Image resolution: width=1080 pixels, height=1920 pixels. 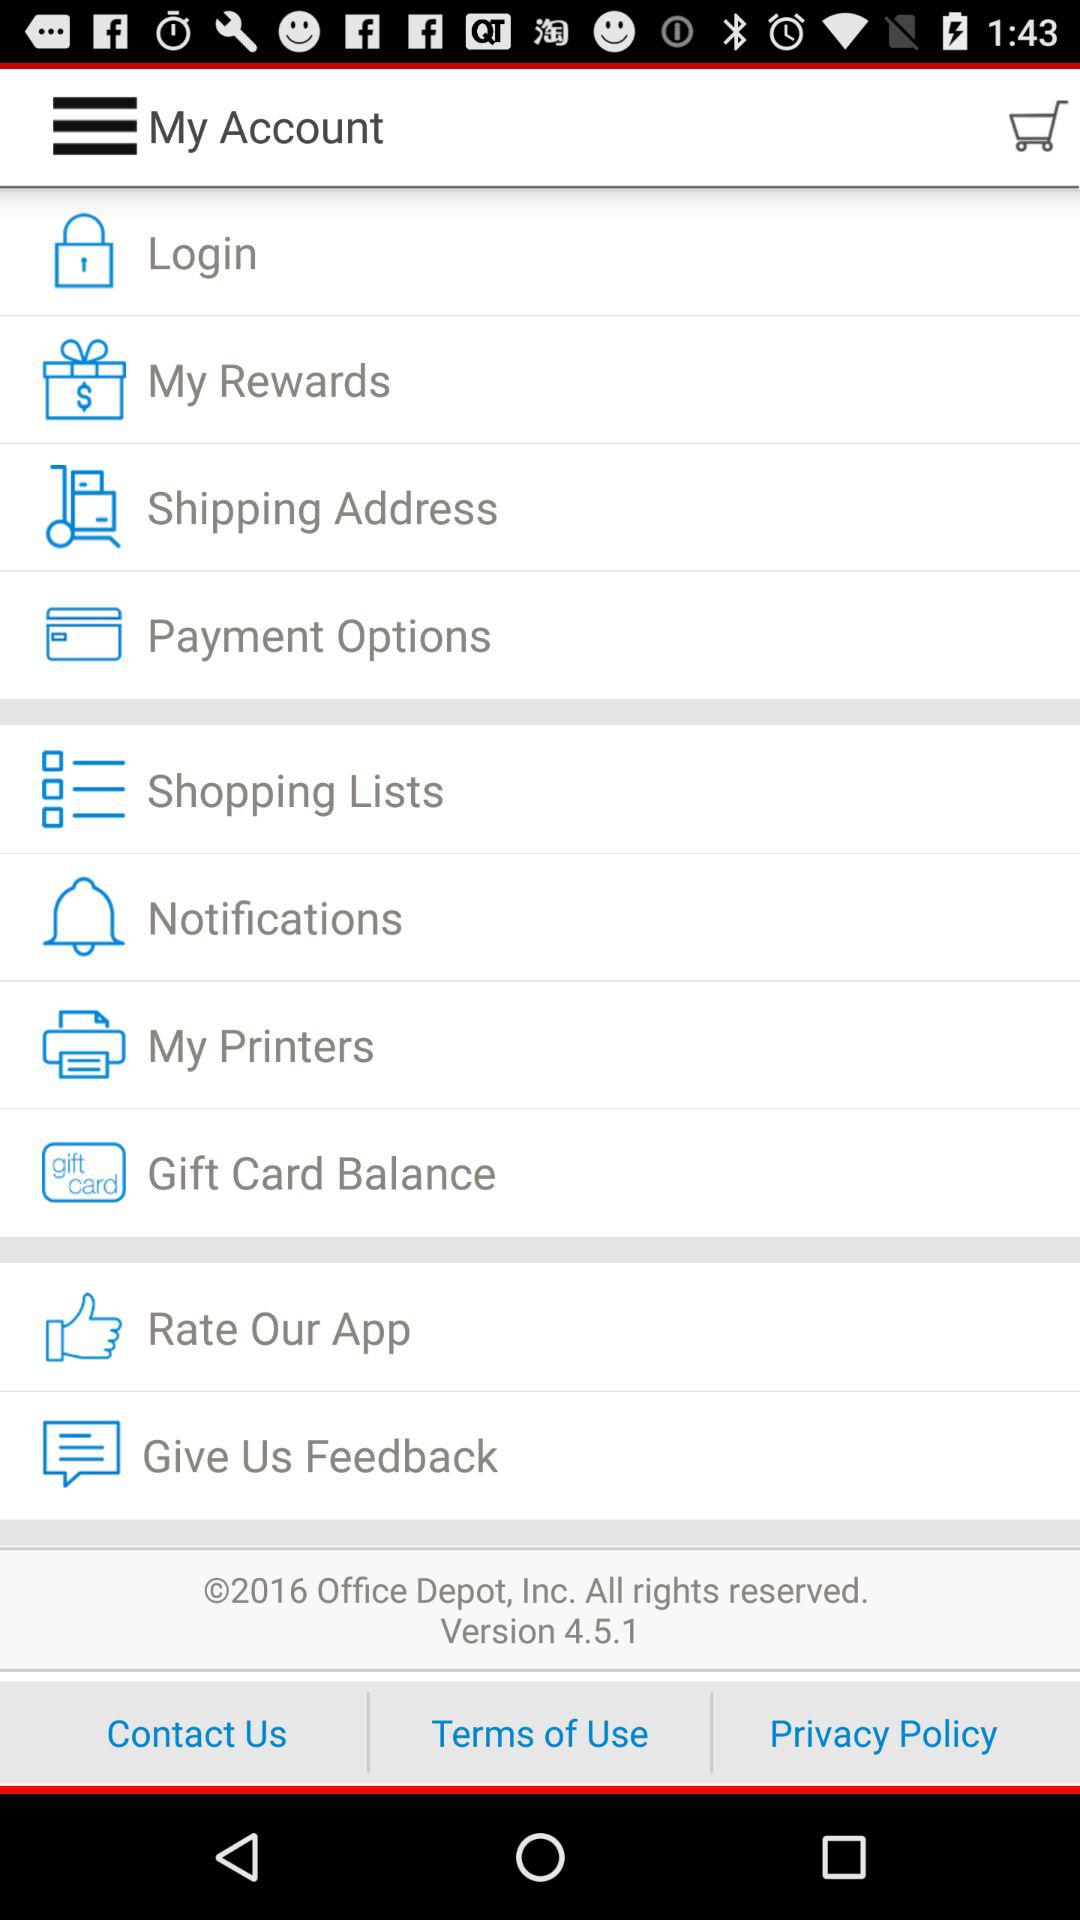 What do you see at coordinates (540, 252) in the screenshot?
I see `turn off the login icon` at bounding box center [540, 252].